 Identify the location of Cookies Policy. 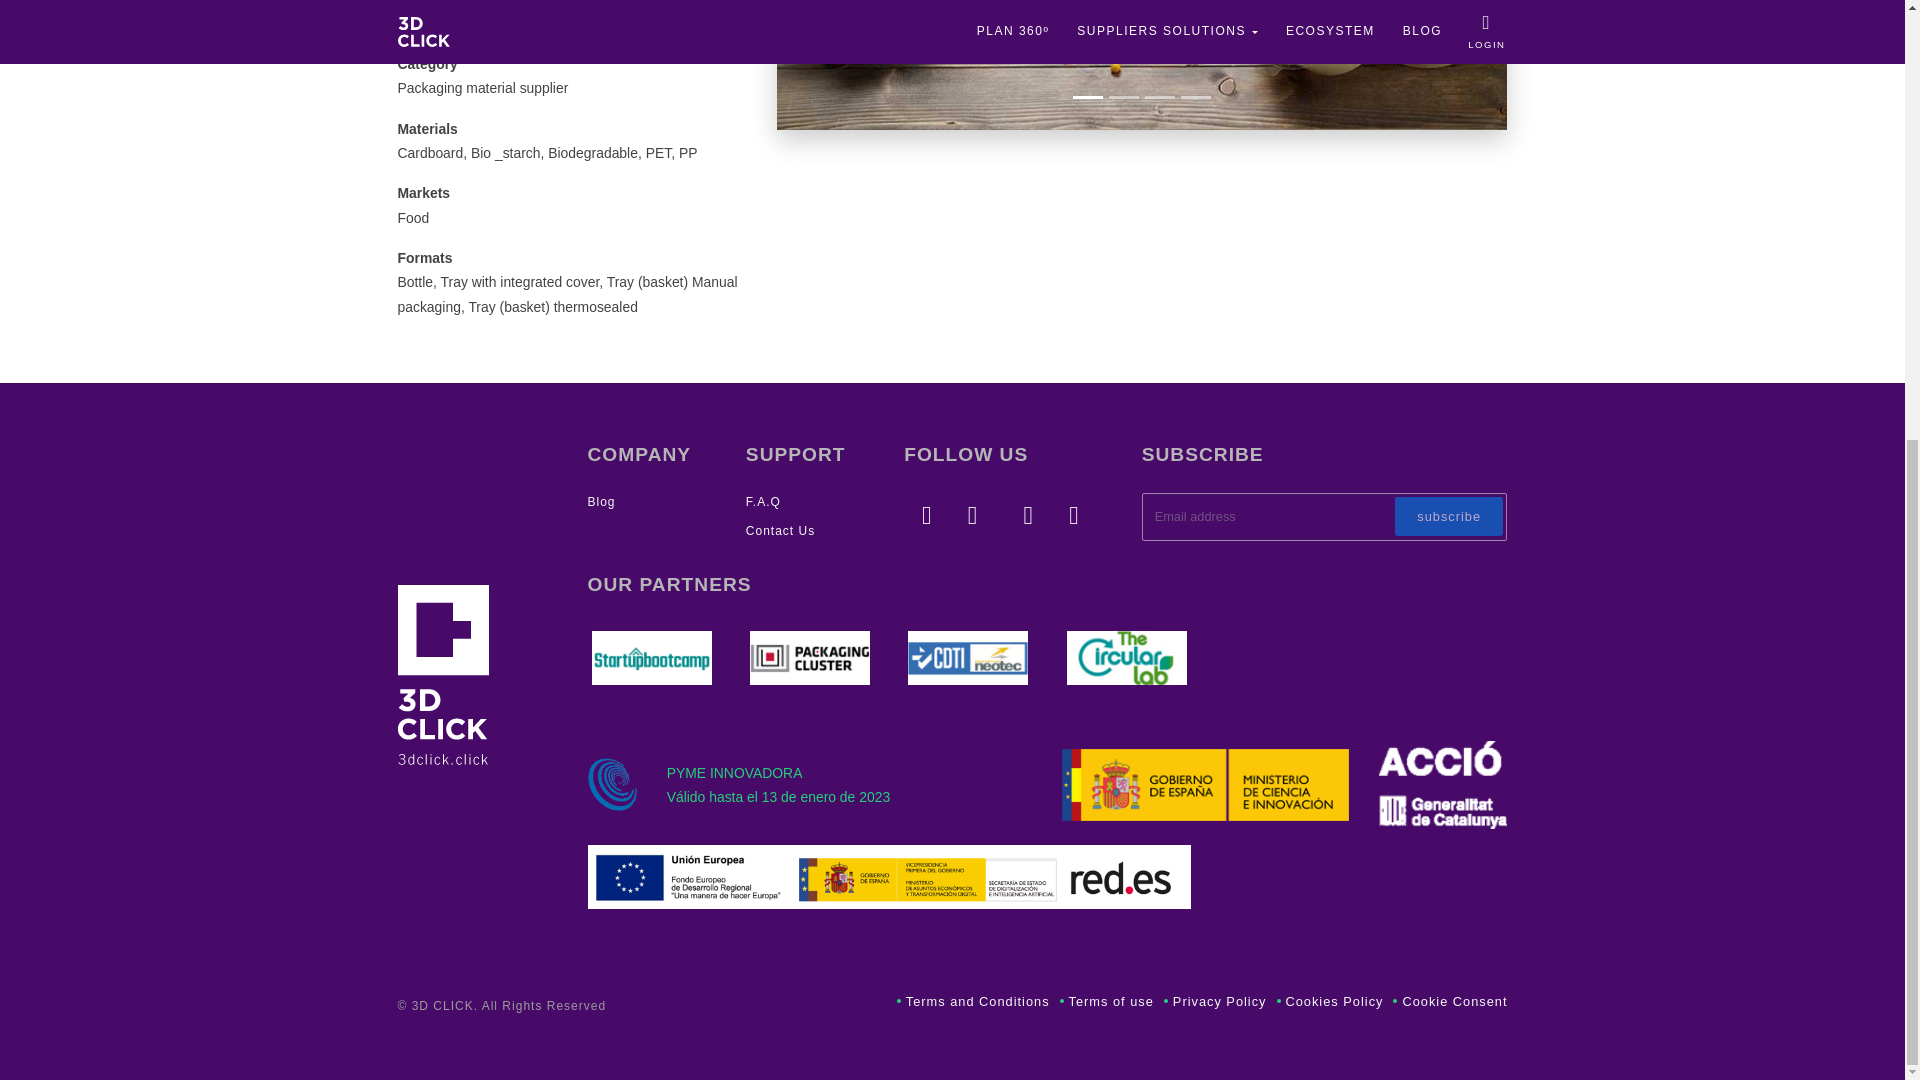
(1329, 1000).